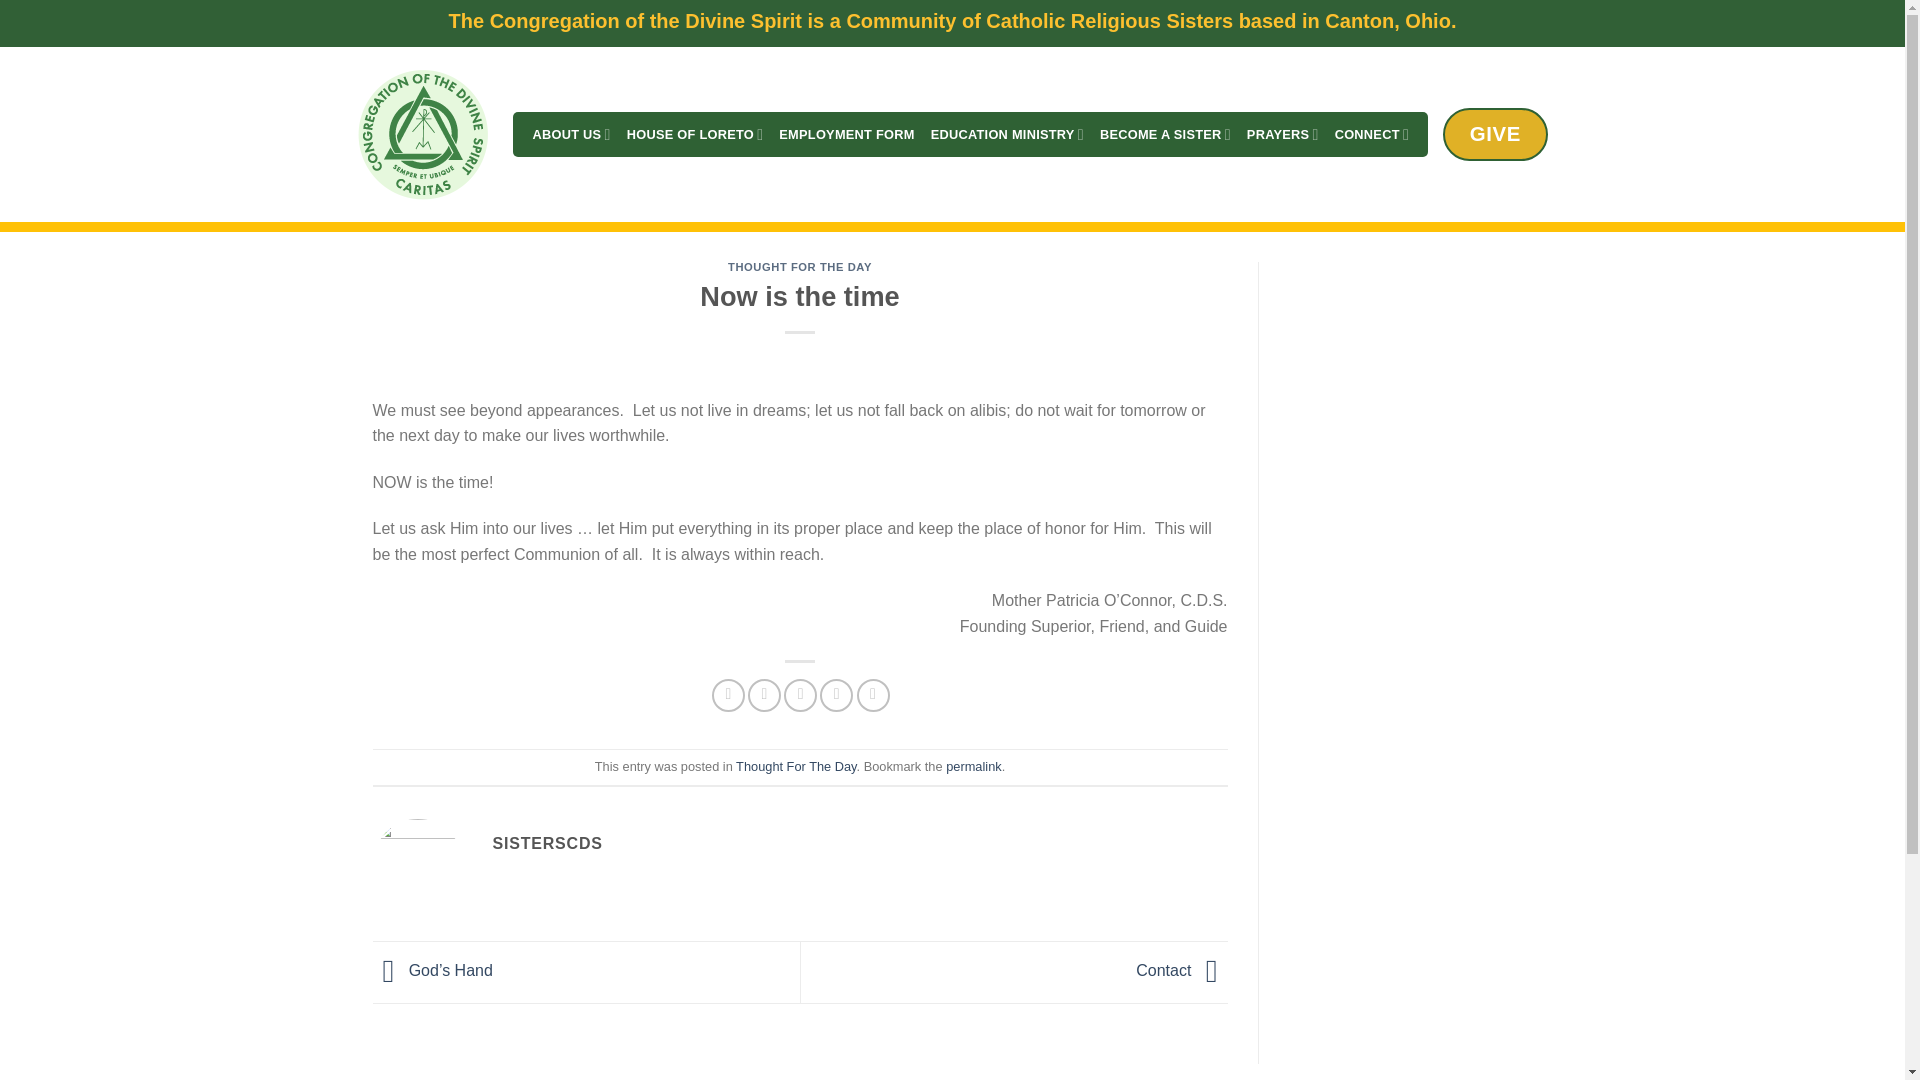 This screenshot has width=1920, height=1080. Describe the element at coordinates (846, 134) in the screenshot. I see `EMPLOYMENT FORM` at that location.